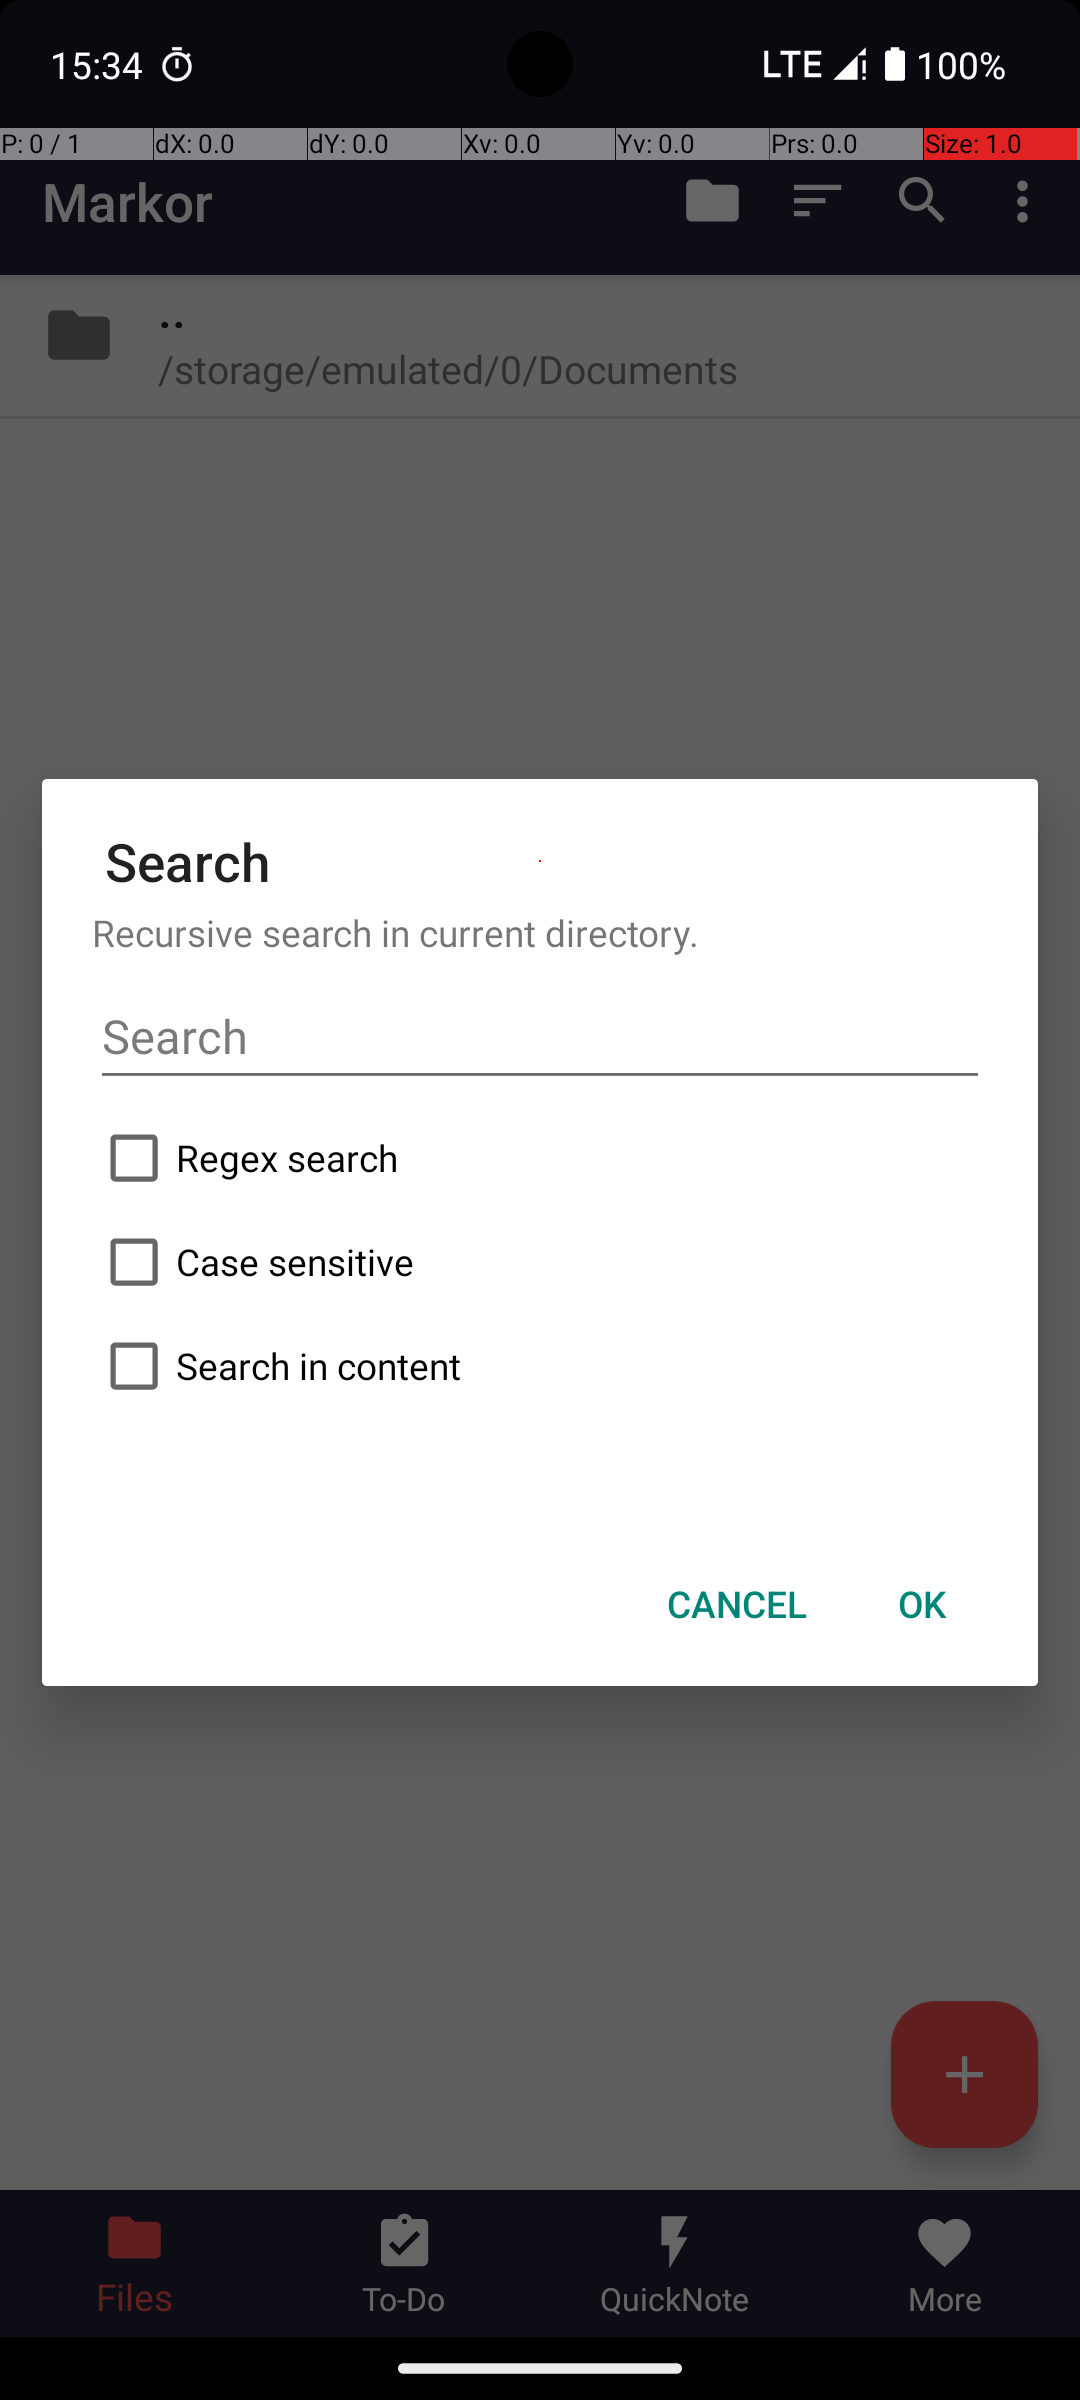 This screenshot has width=1080, height=2400. Describe the element at coordinates (540, 1366) in the screenshot. I see `Search in content` at that location.